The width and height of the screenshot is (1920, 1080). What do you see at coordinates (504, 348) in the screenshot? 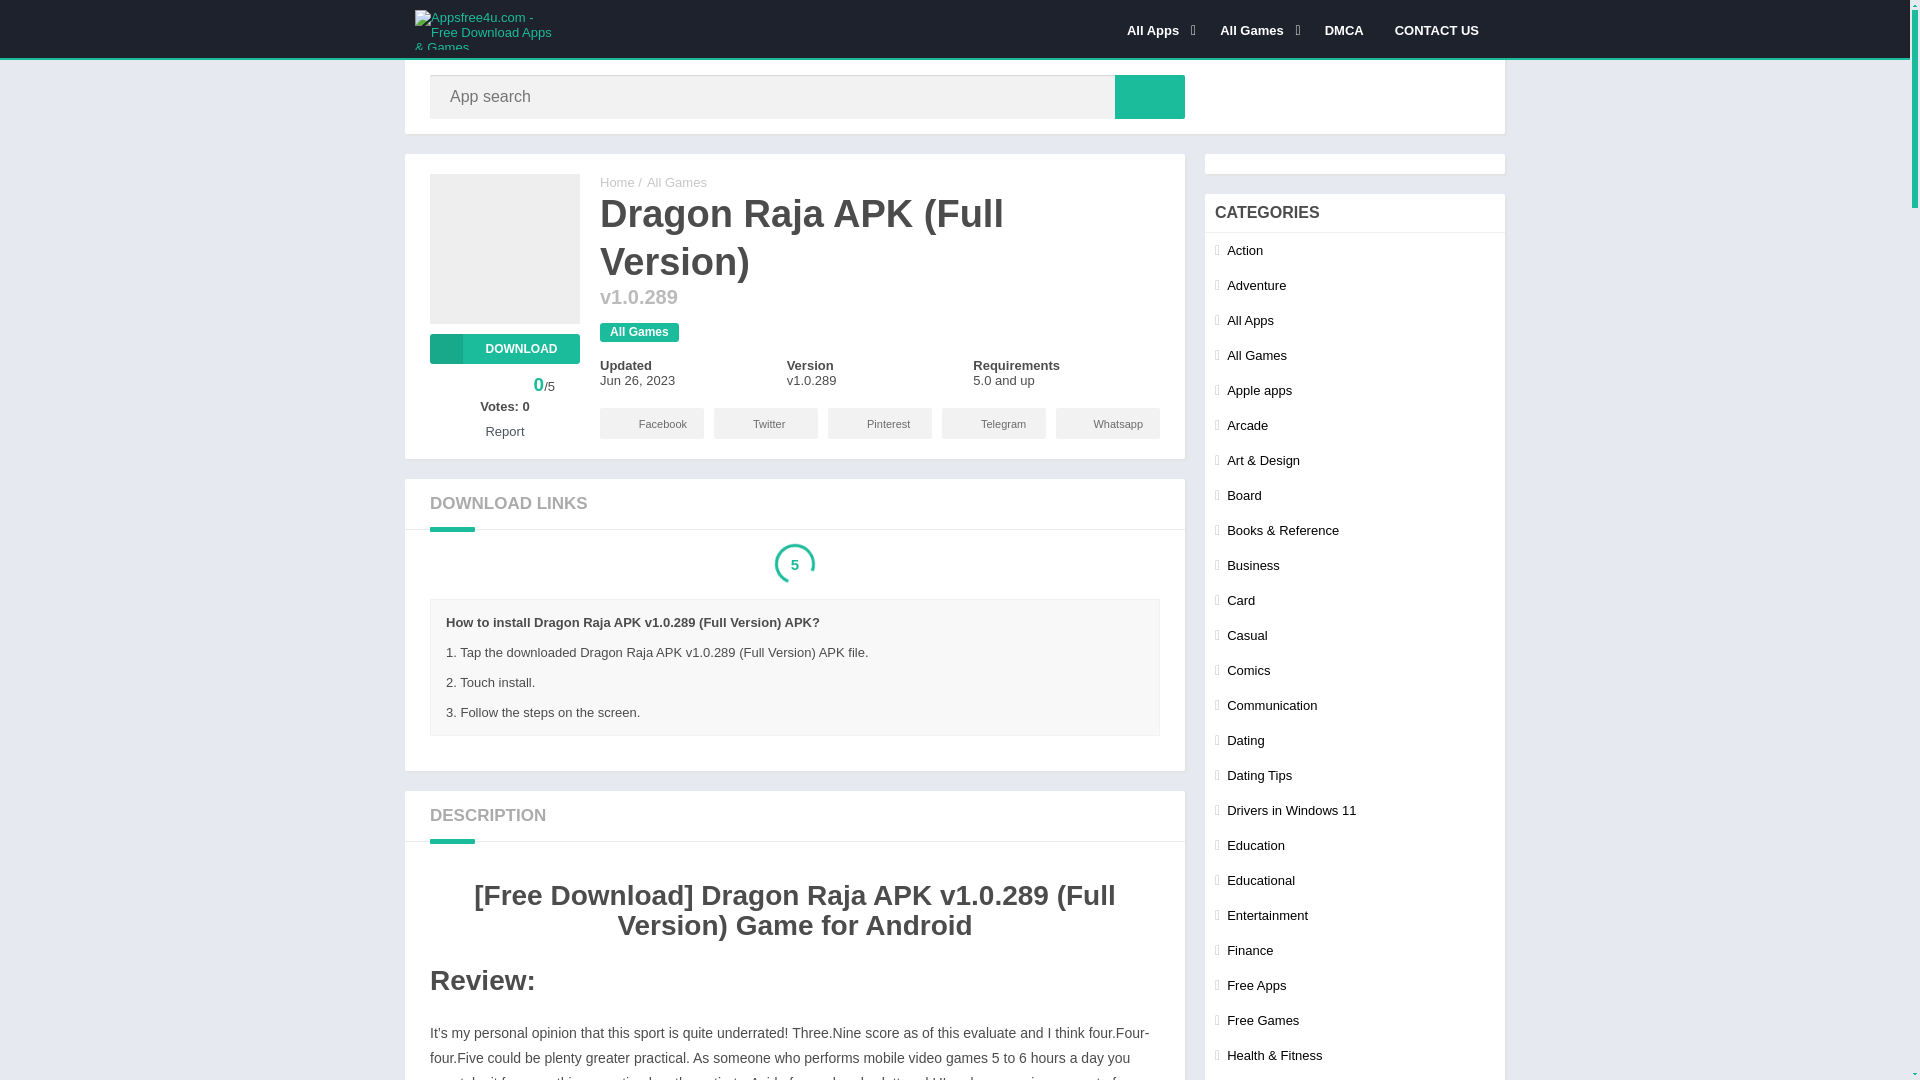
I see `Download` at bounding box center [504, 348].